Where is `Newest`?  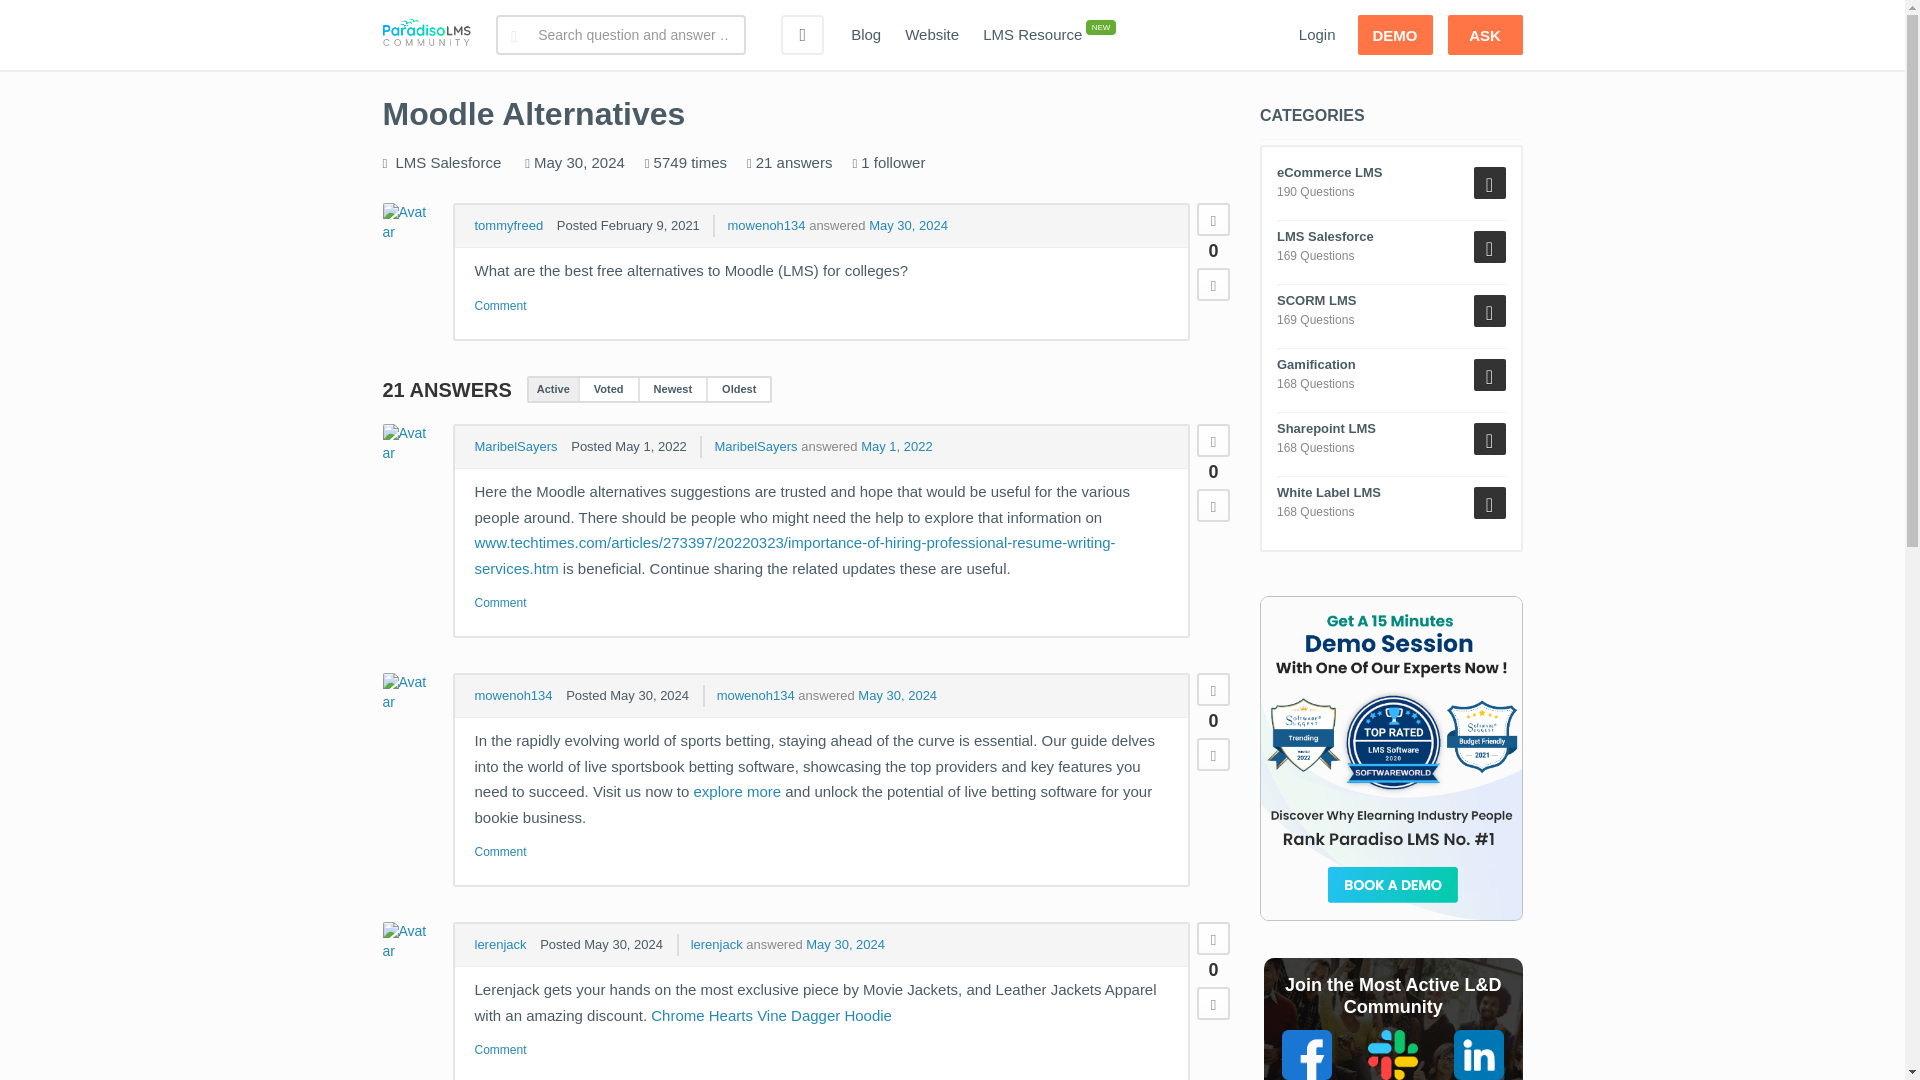
Newest is located at coordinates (672, 389).